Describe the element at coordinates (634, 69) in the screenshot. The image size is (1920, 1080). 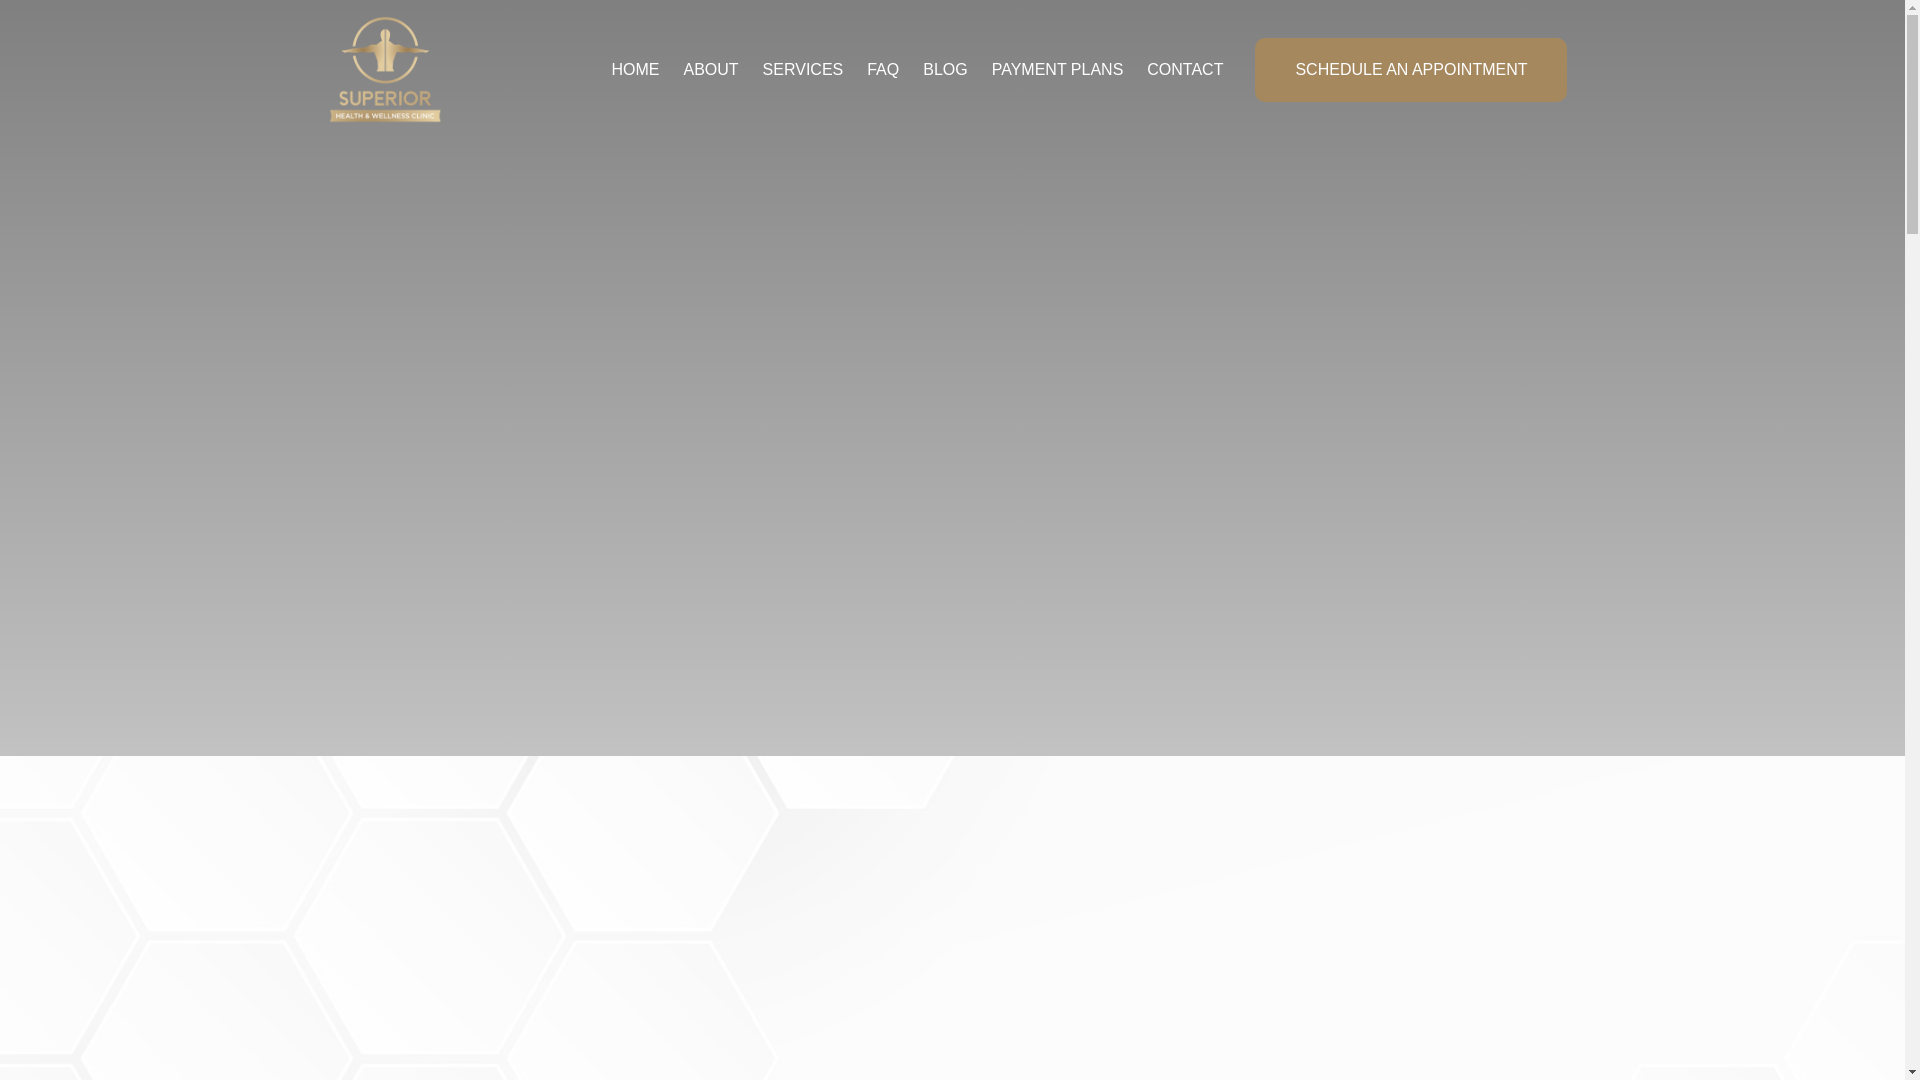
I see `HOME` at that location.